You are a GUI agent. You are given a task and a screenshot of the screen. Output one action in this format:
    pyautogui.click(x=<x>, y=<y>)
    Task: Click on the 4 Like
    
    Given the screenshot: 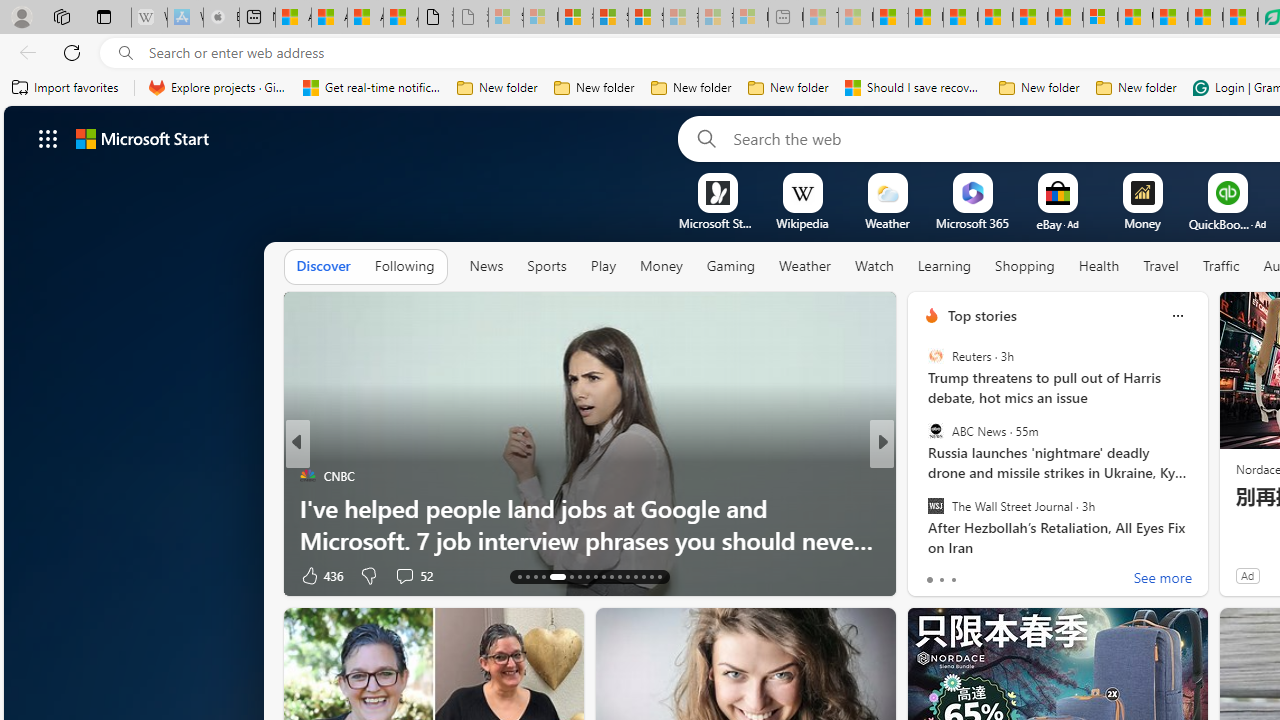 What is the action you would take?
    pyautogui.click(x=930, y=574)
    